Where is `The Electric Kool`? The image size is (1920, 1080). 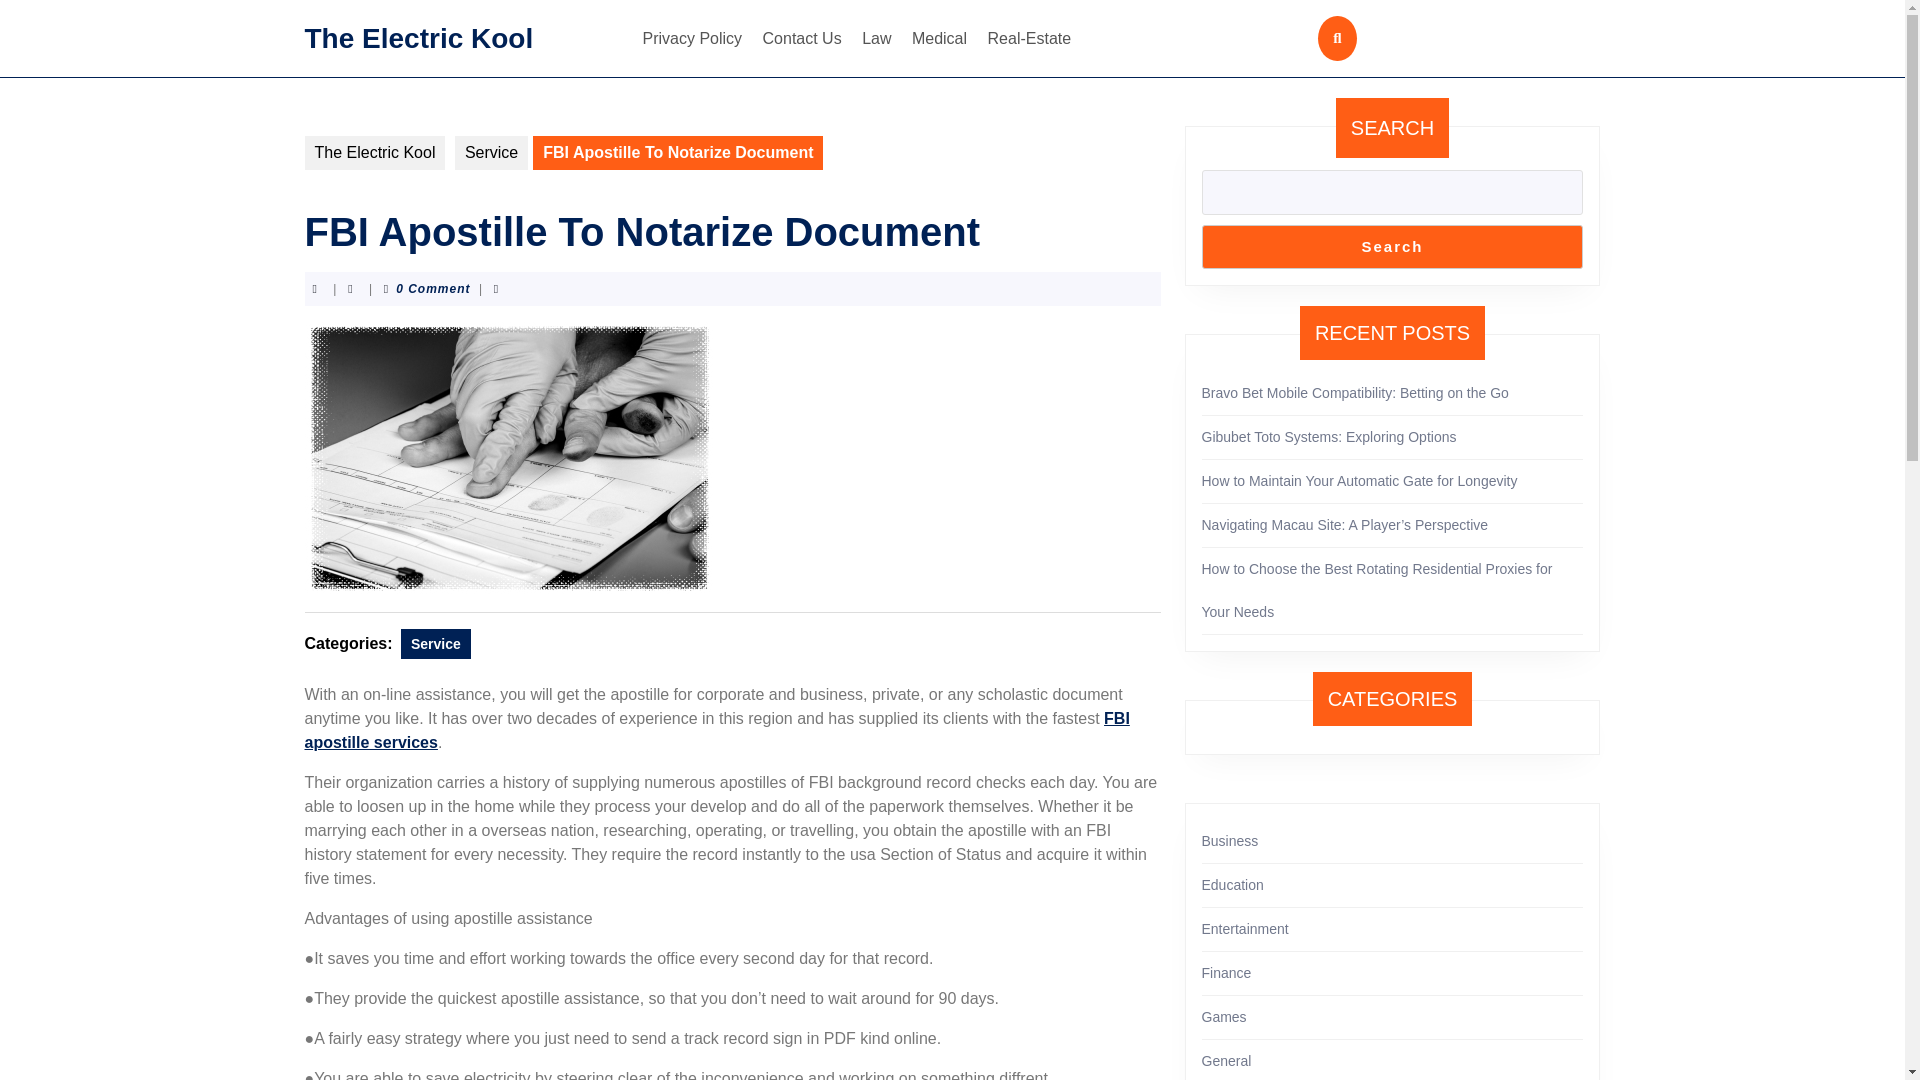
The Electric Kool is located at coordinates (418, 36).